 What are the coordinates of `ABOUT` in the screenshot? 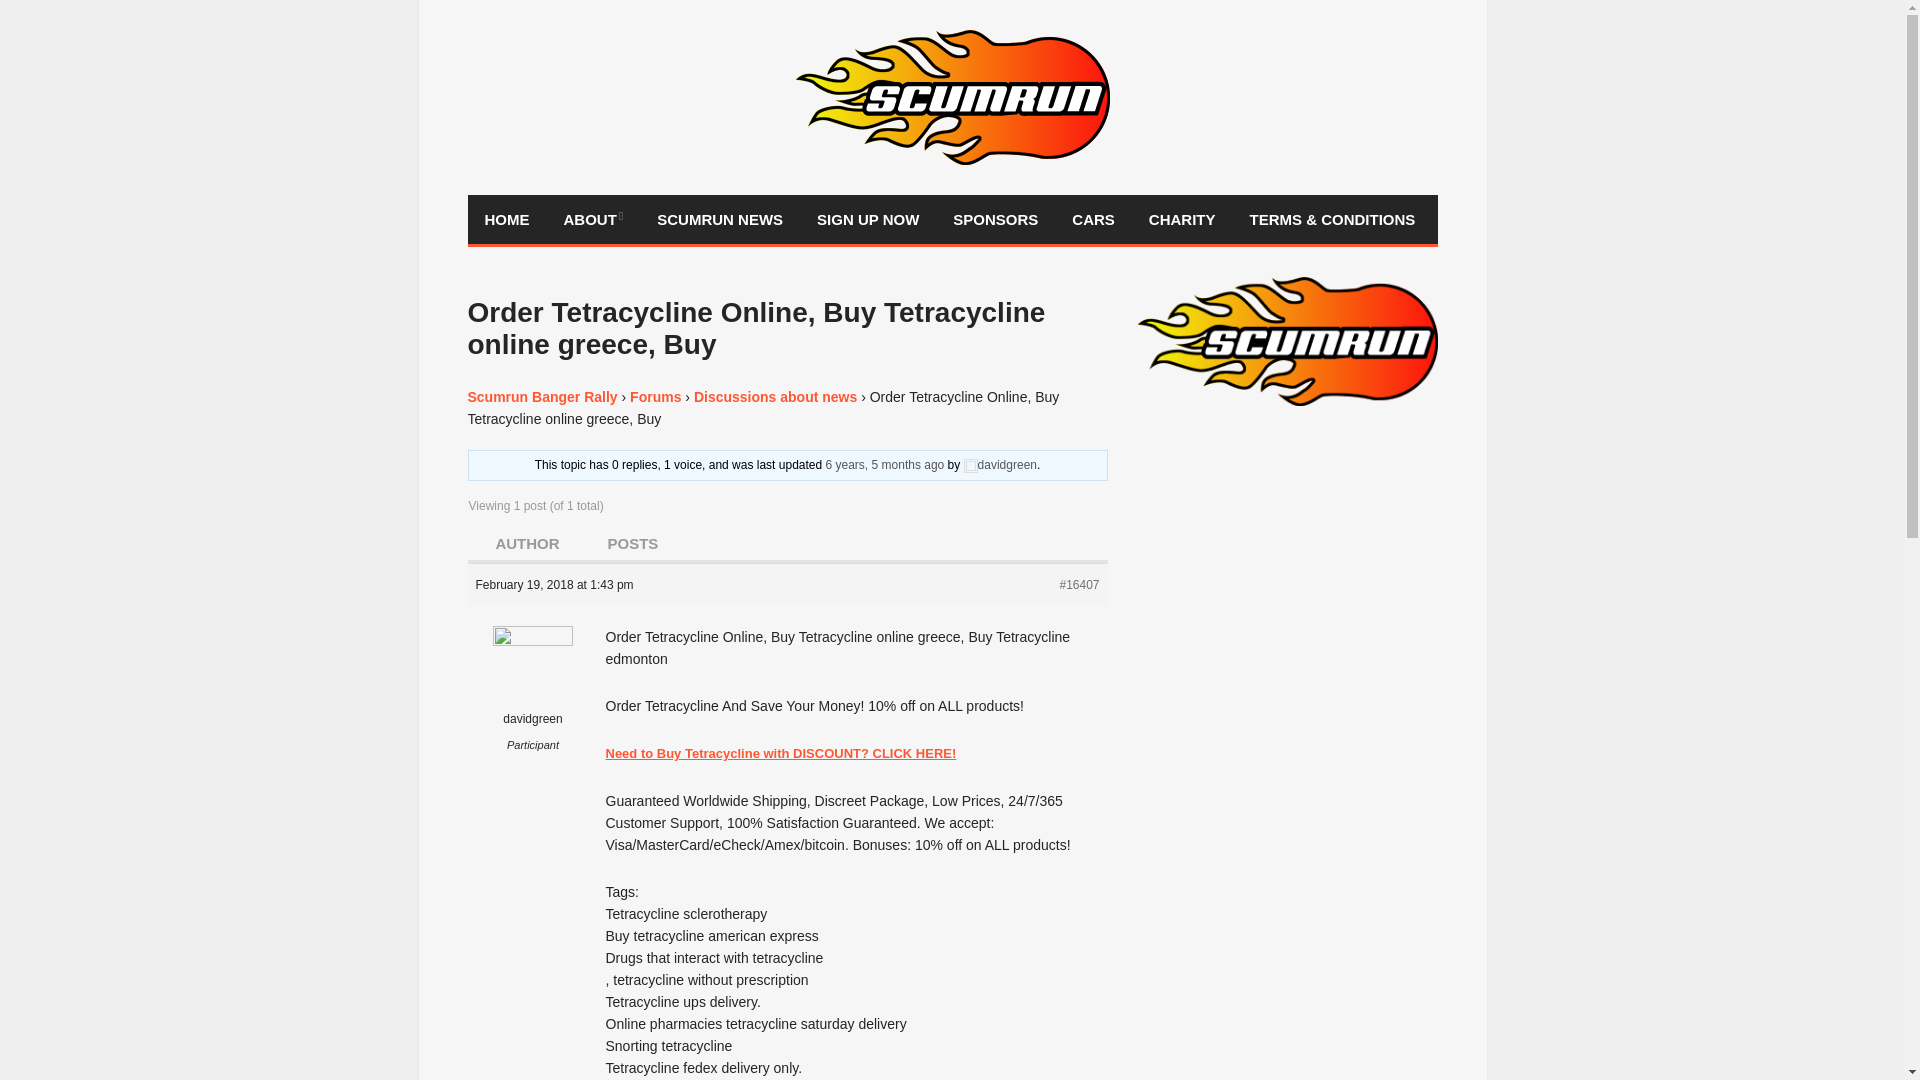 It's located at (592, 220).